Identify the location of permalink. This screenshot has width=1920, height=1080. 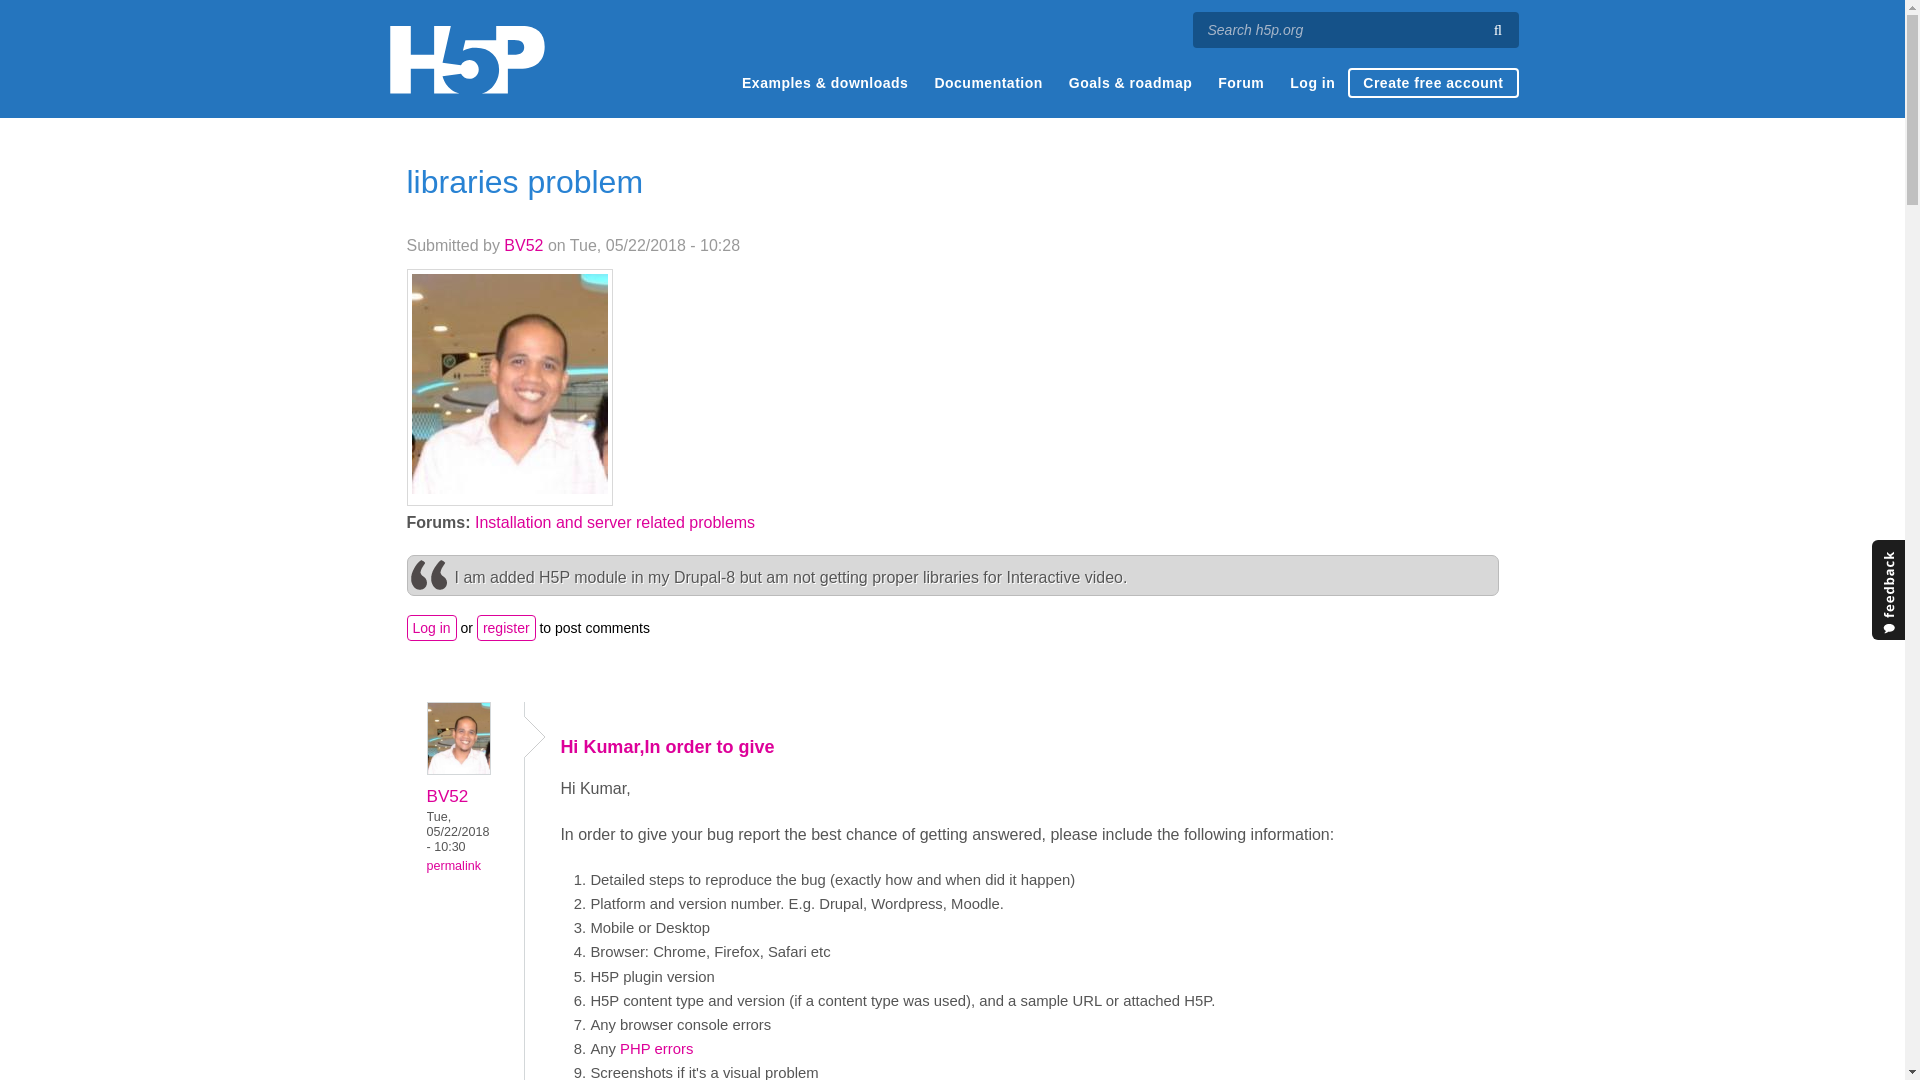
(453, 865).